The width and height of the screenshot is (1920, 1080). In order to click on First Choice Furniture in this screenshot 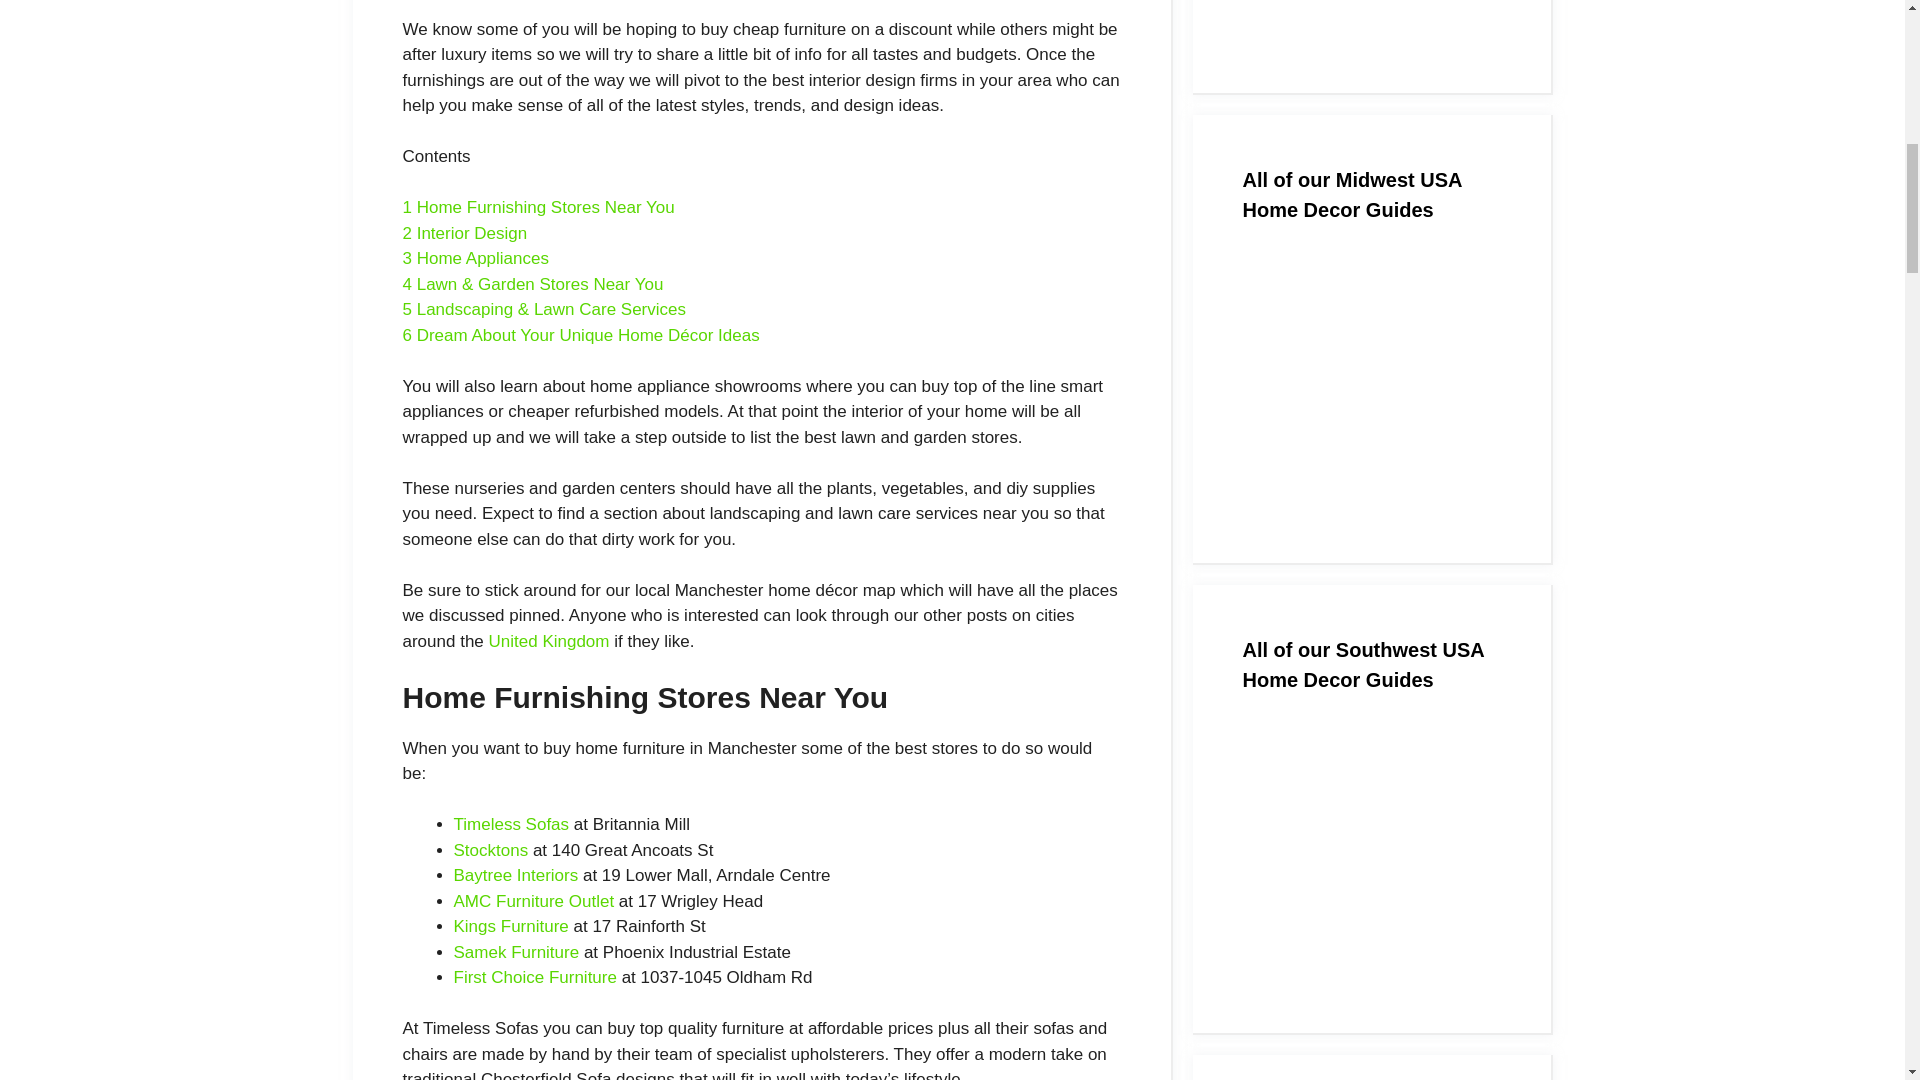, I will do `click(534, 977)`.